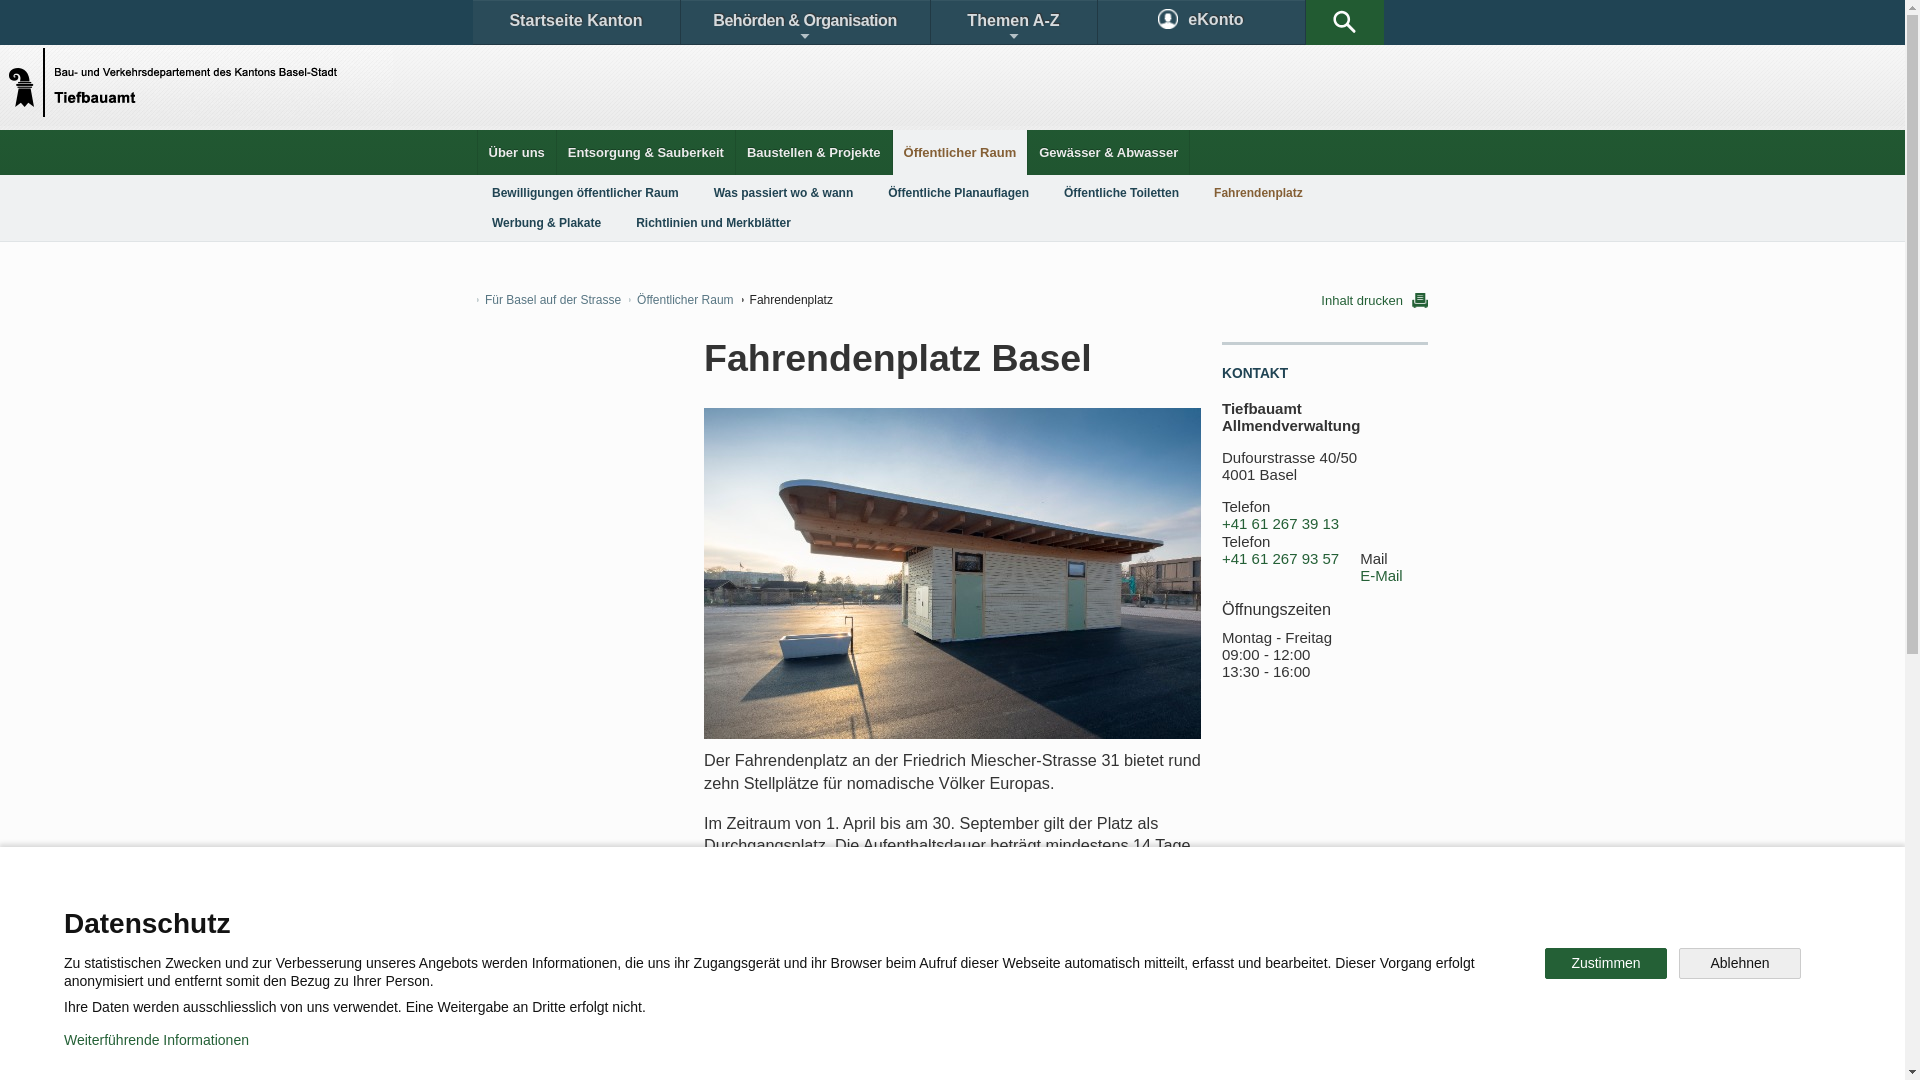  Describe the element at coordinates (807, 914) in the screenshot. I see `Bewilligungen` at that location.